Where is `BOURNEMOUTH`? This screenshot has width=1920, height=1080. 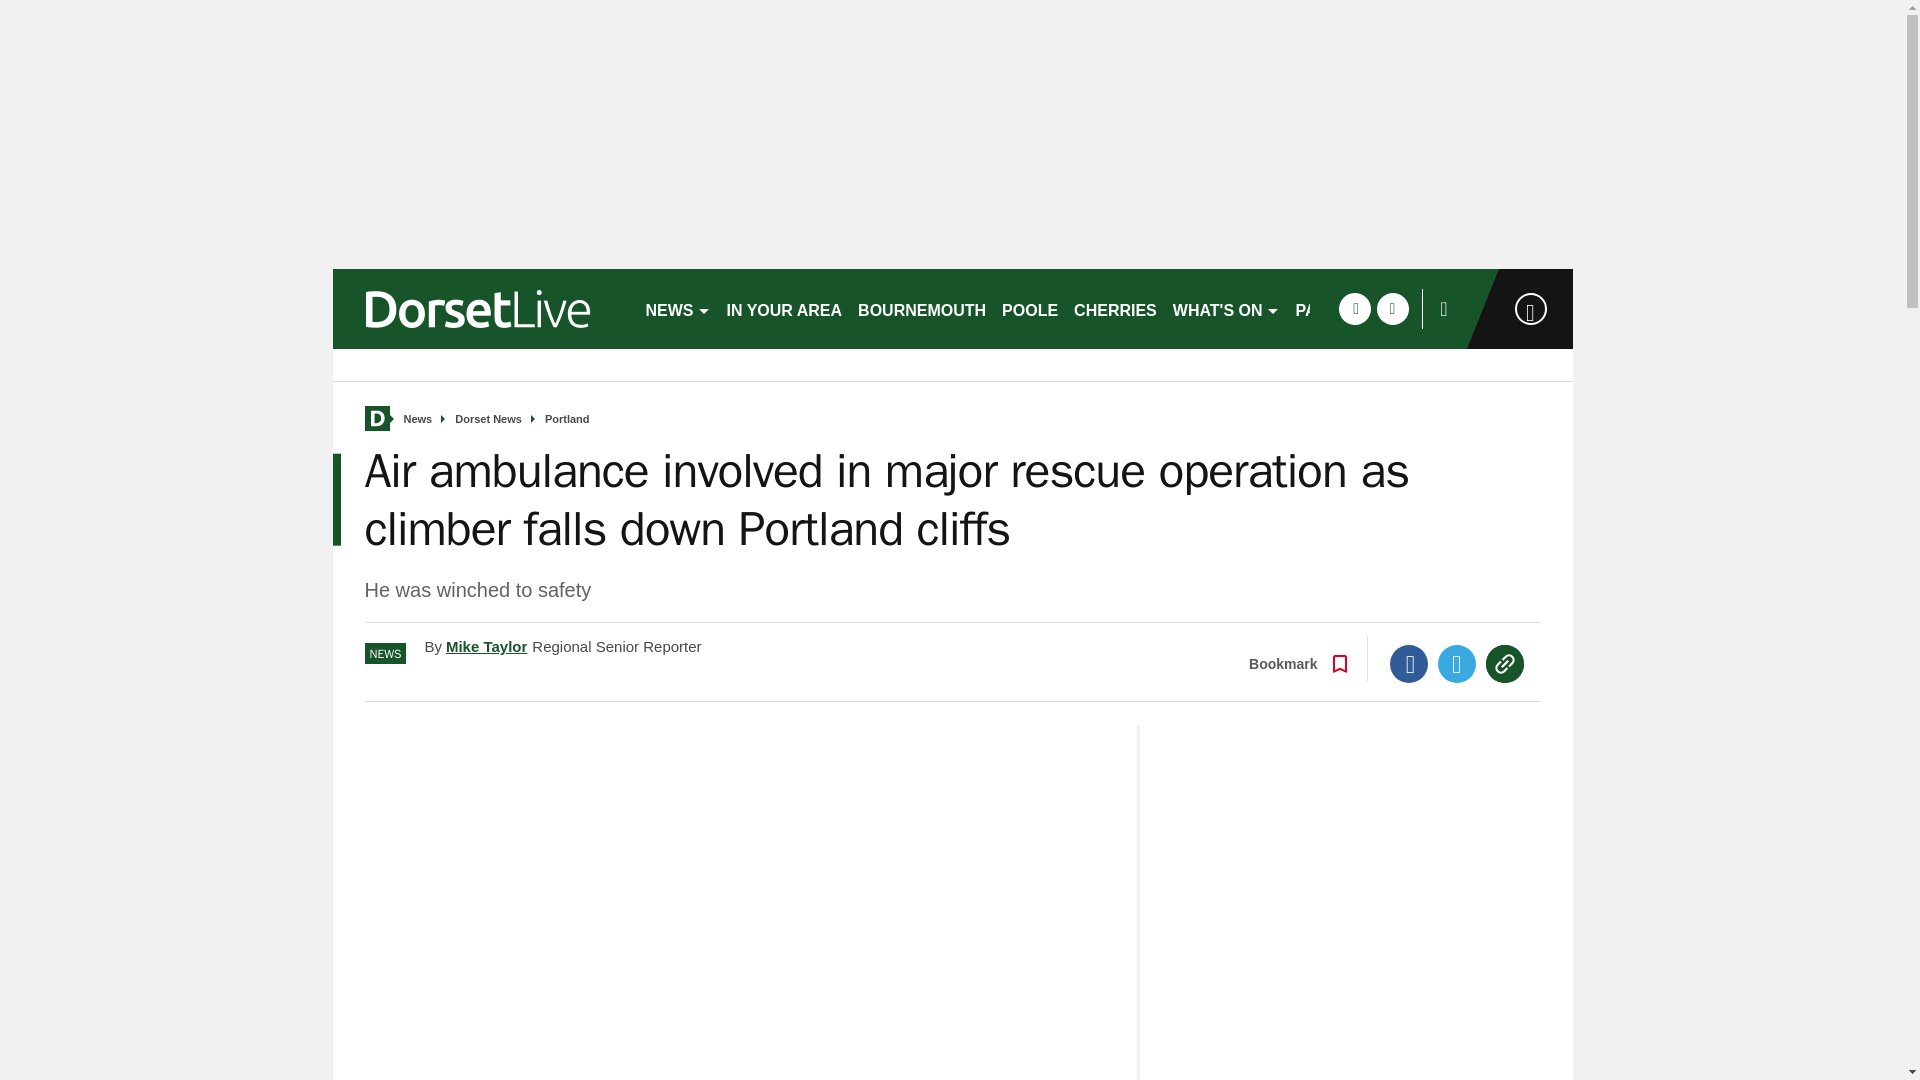 BOURNEMOUTH is located at coordinates (922, 308).